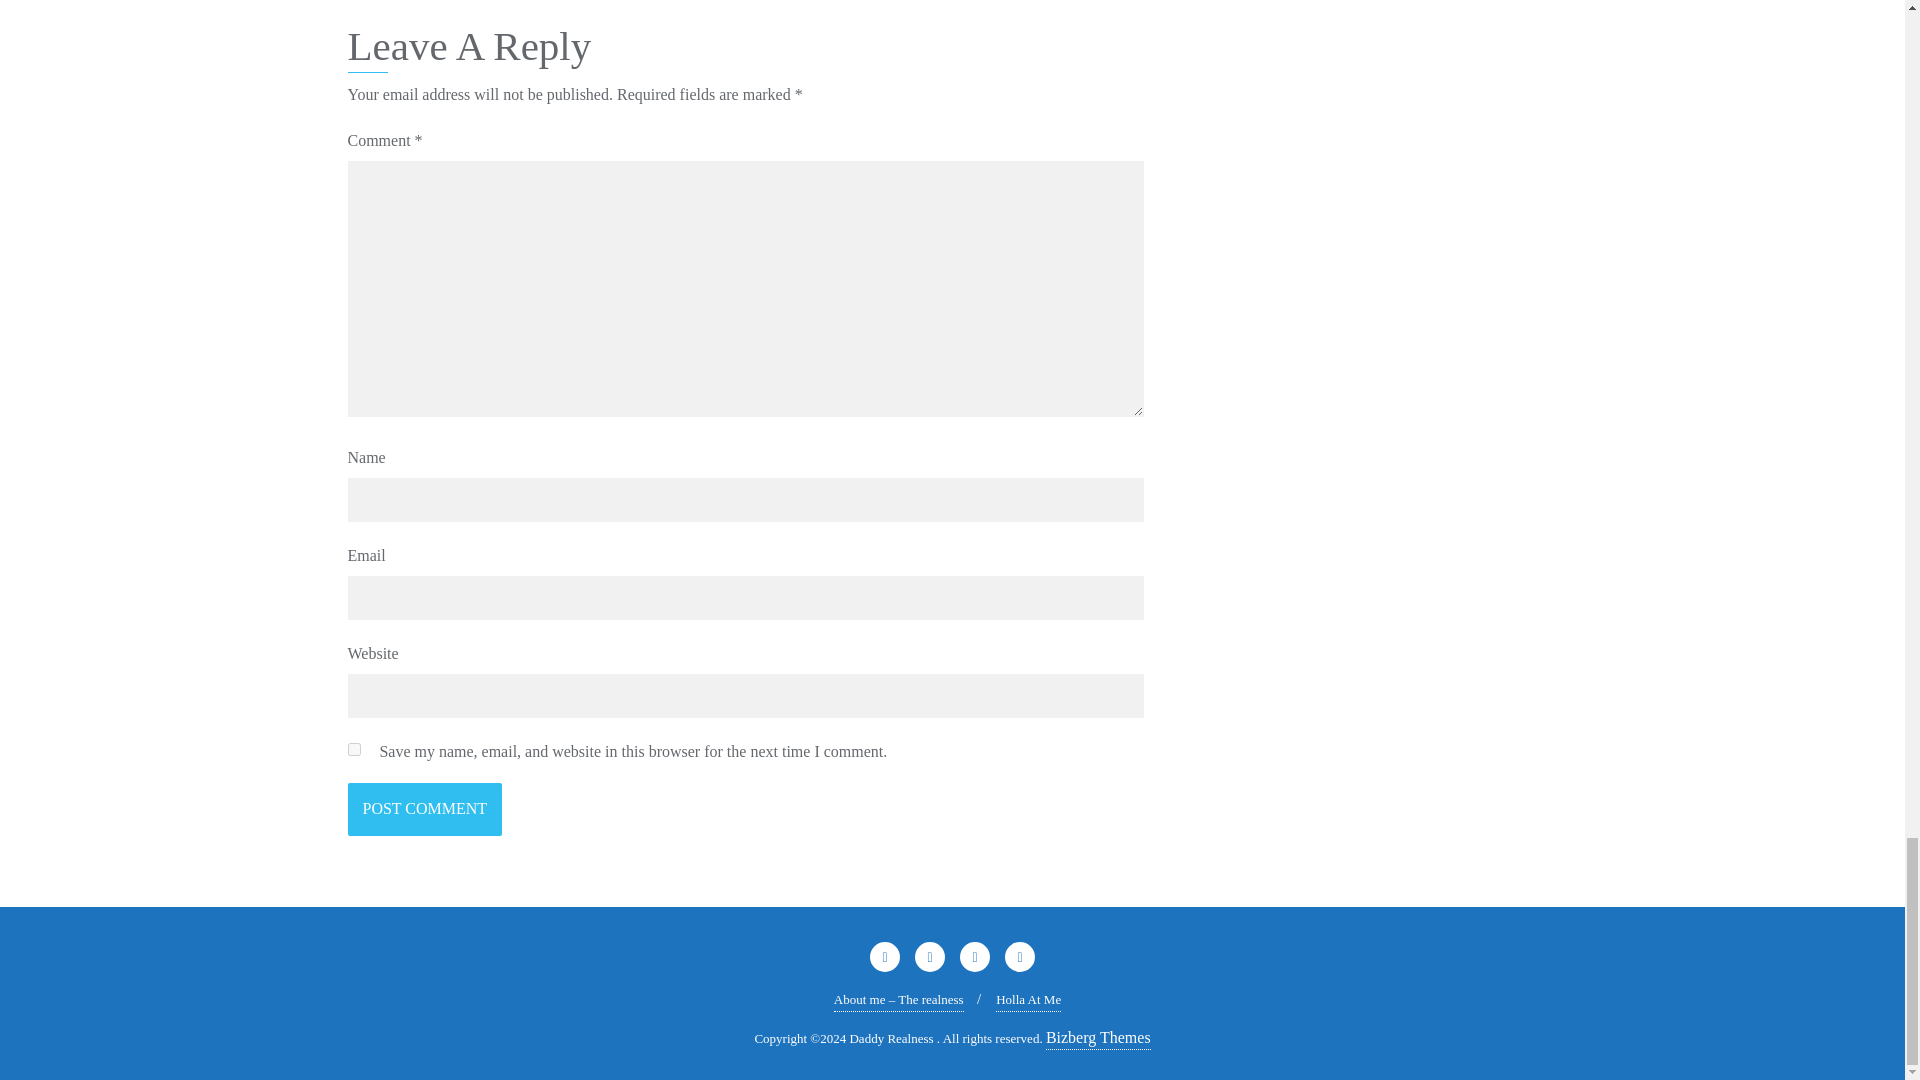 The image size is (1920, 1080). I want to click on yes, so click(354, 750).